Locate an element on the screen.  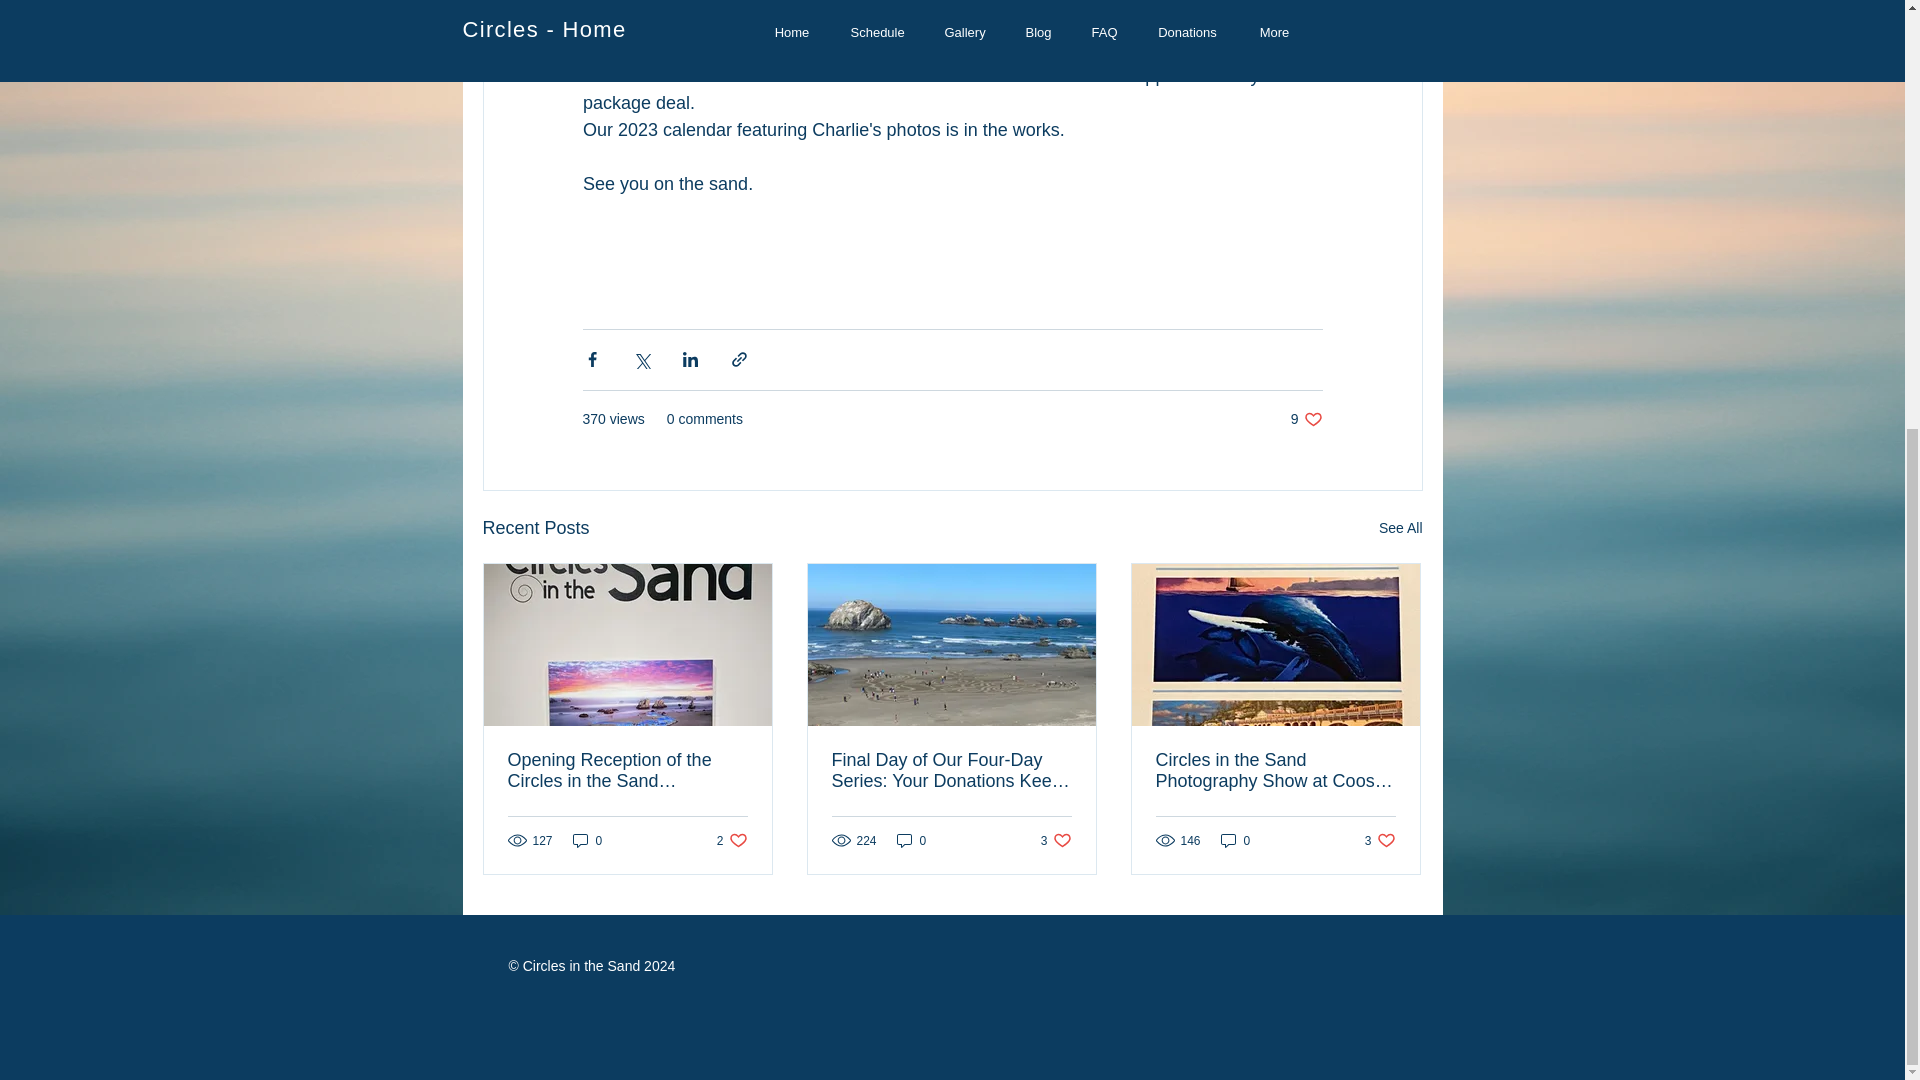
See All is located at coordinates (1400, 528).